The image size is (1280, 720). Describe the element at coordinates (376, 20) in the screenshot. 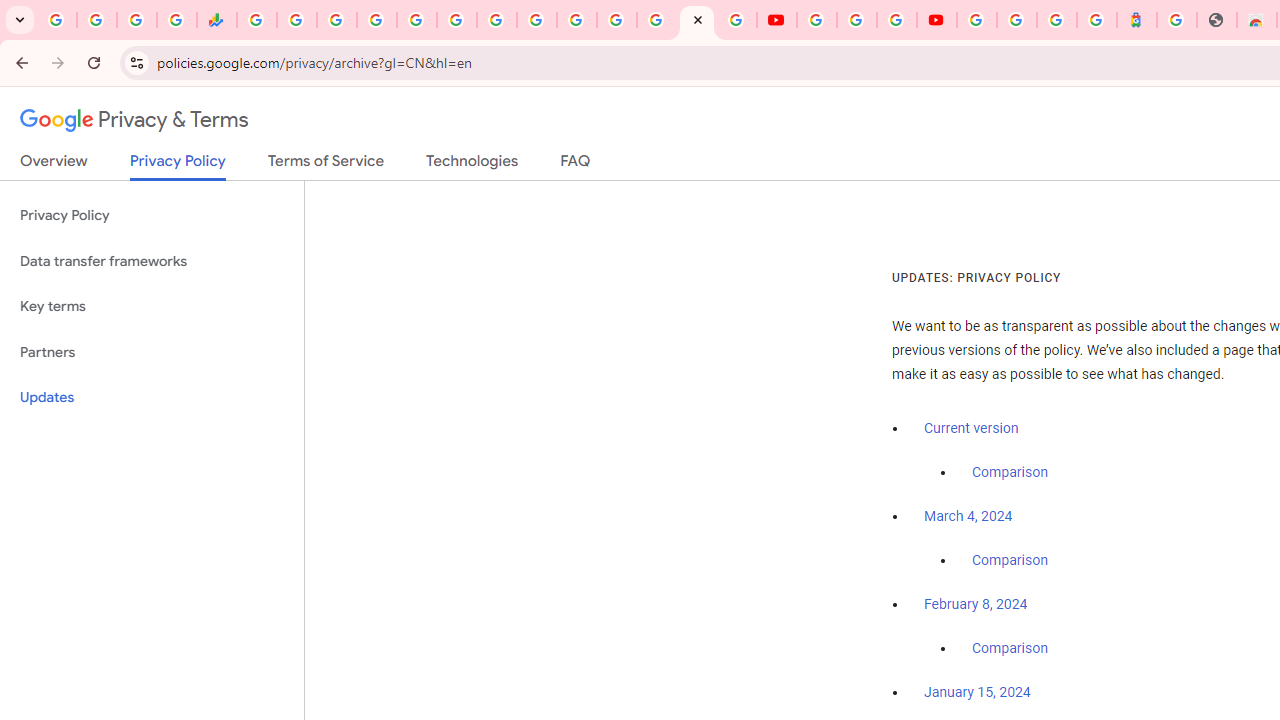

I see `Sign in - Google Accounts` at that location.